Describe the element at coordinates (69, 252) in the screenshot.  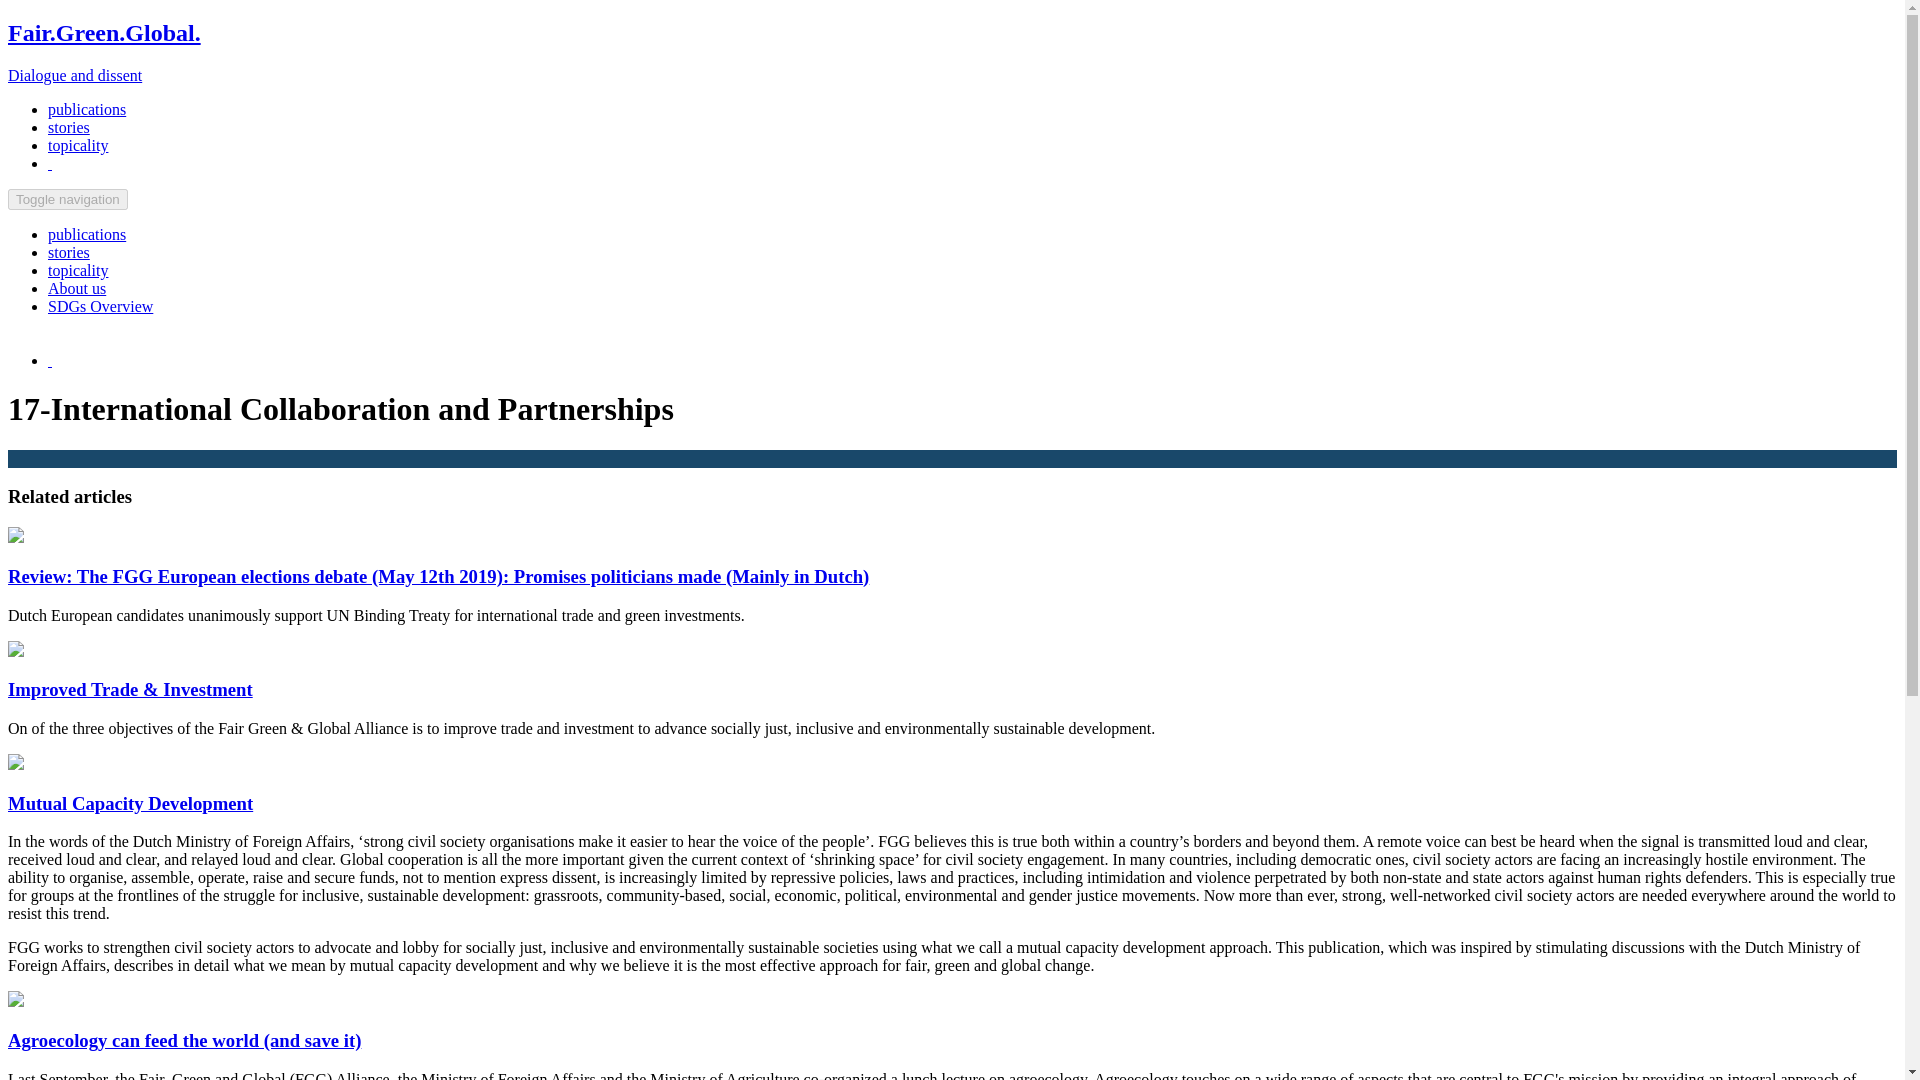
I see `stories` at that location.